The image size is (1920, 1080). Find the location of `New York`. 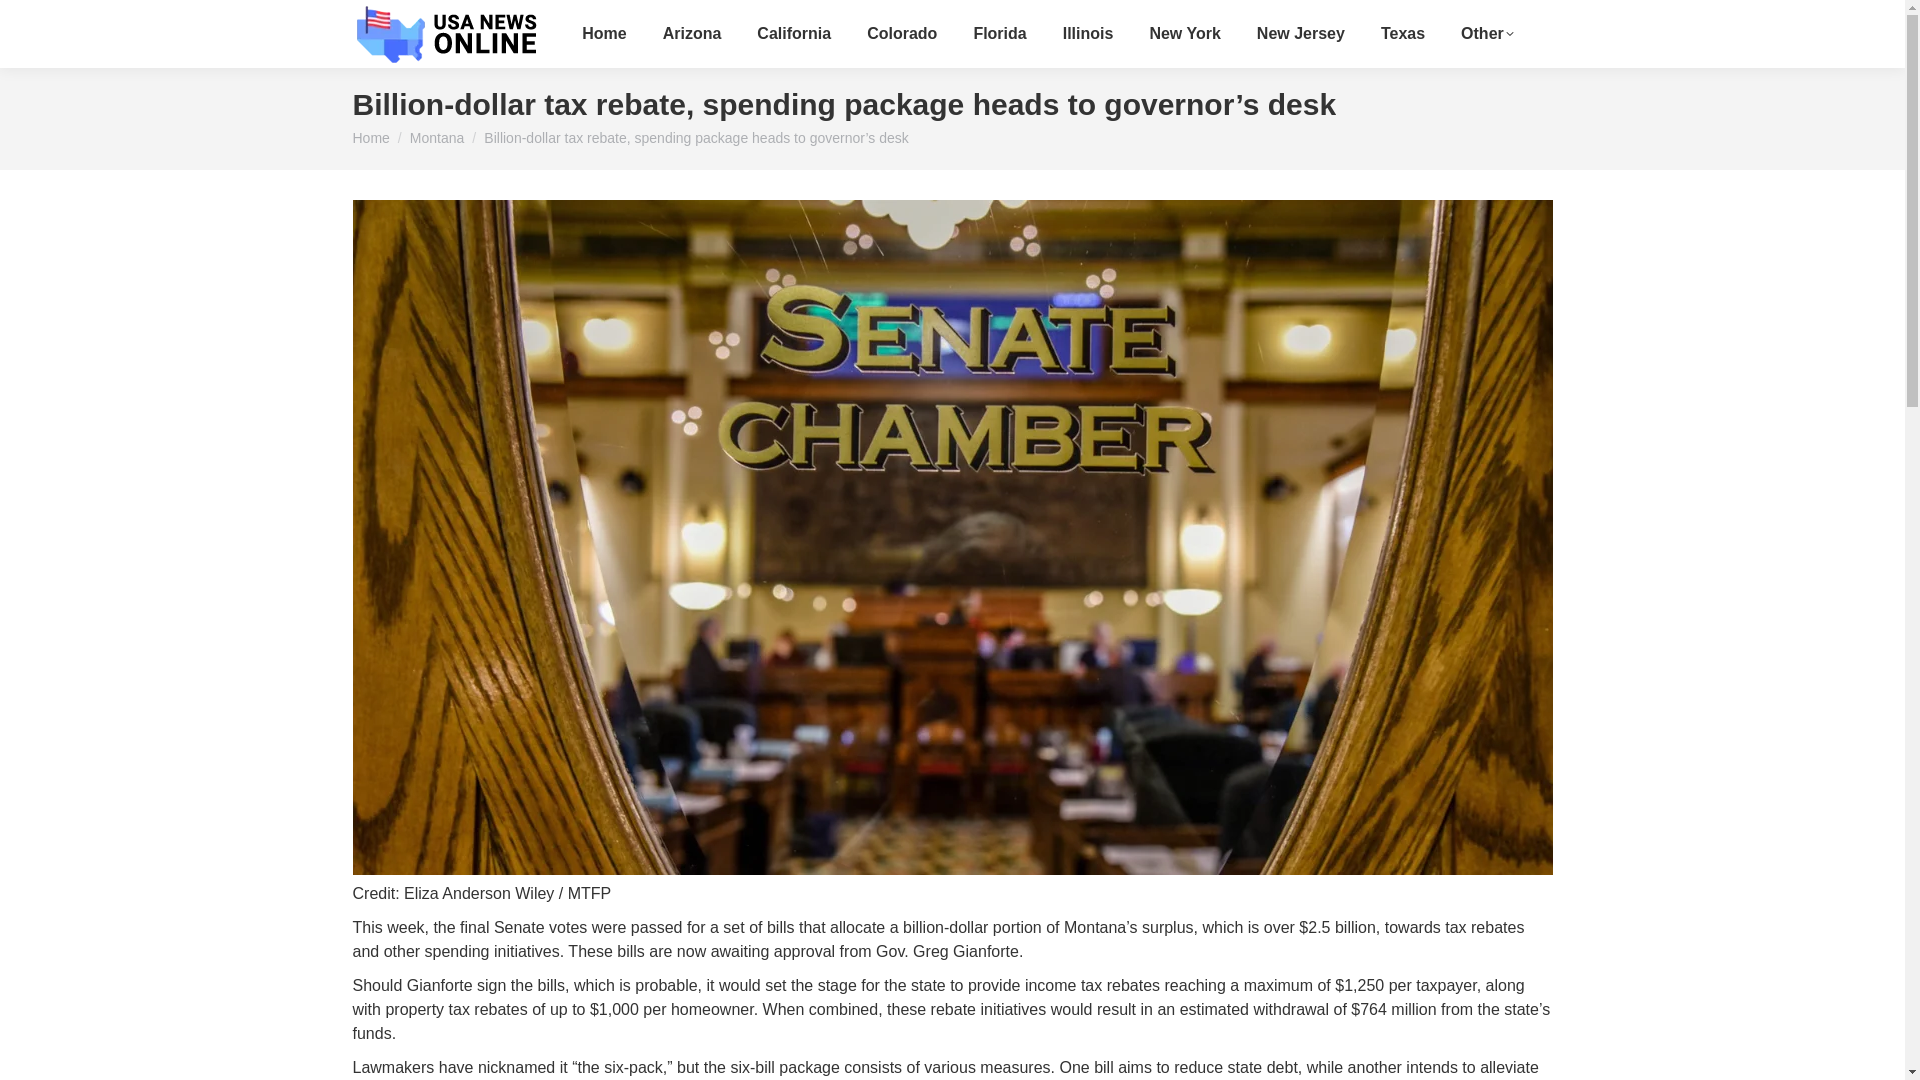

New York is located at coordinates (1184, 34).